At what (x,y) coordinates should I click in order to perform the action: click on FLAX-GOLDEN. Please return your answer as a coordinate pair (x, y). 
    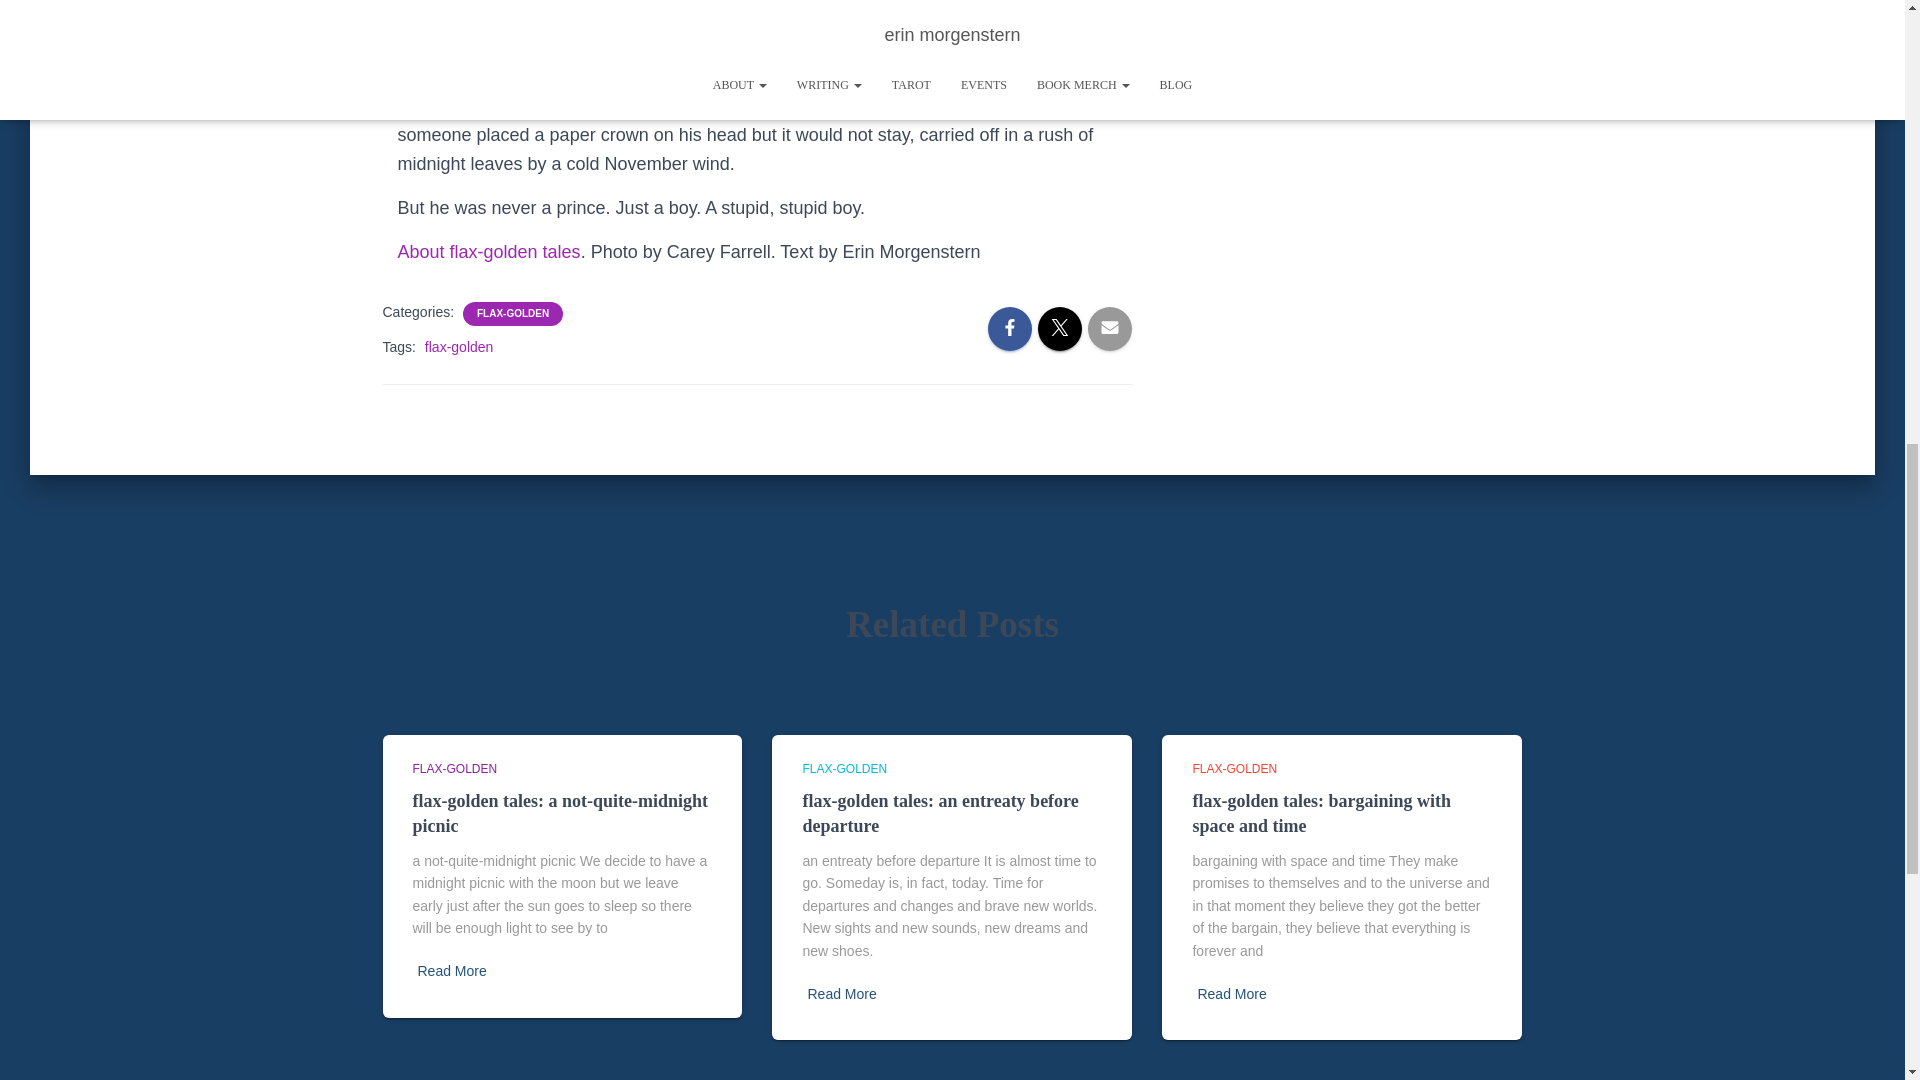
    Looking at the image, I should click on (512, 313).